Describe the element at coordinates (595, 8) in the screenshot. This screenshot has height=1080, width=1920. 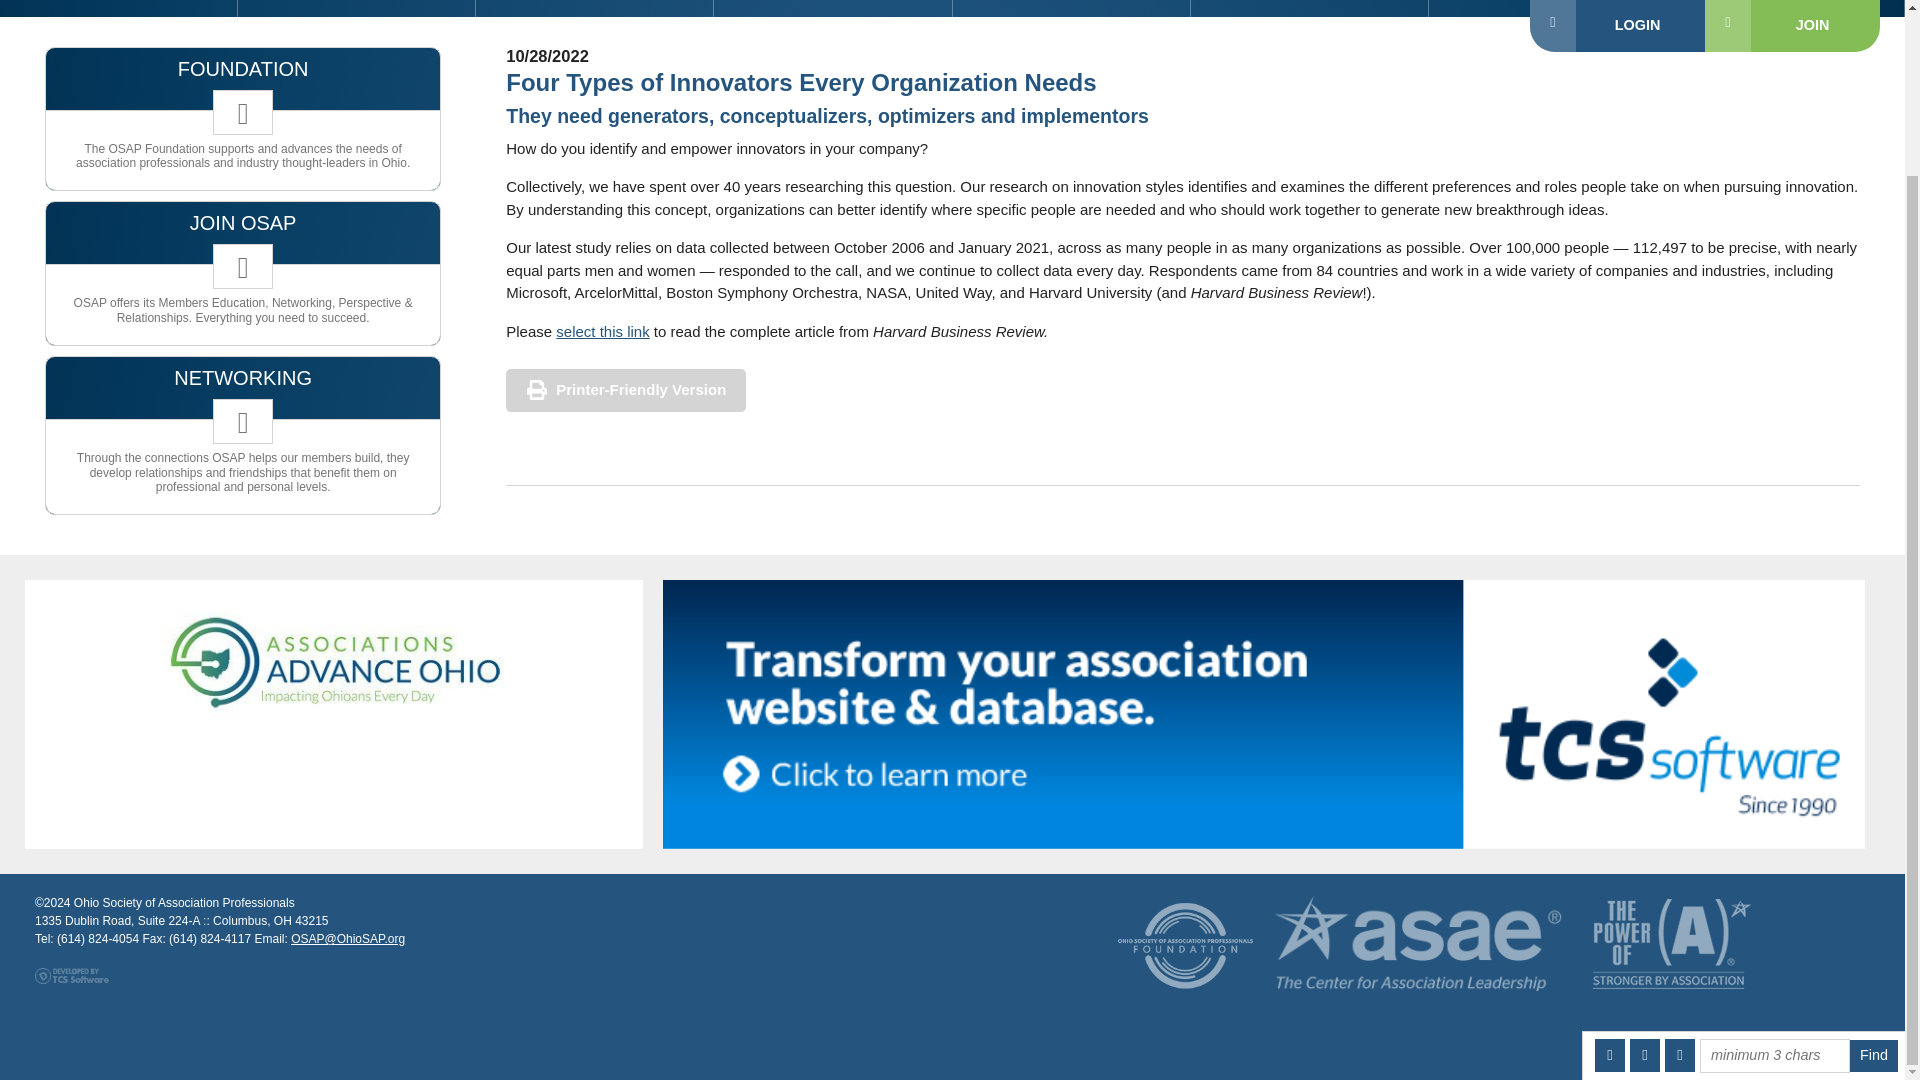
I see `RESOURCES` at that location.